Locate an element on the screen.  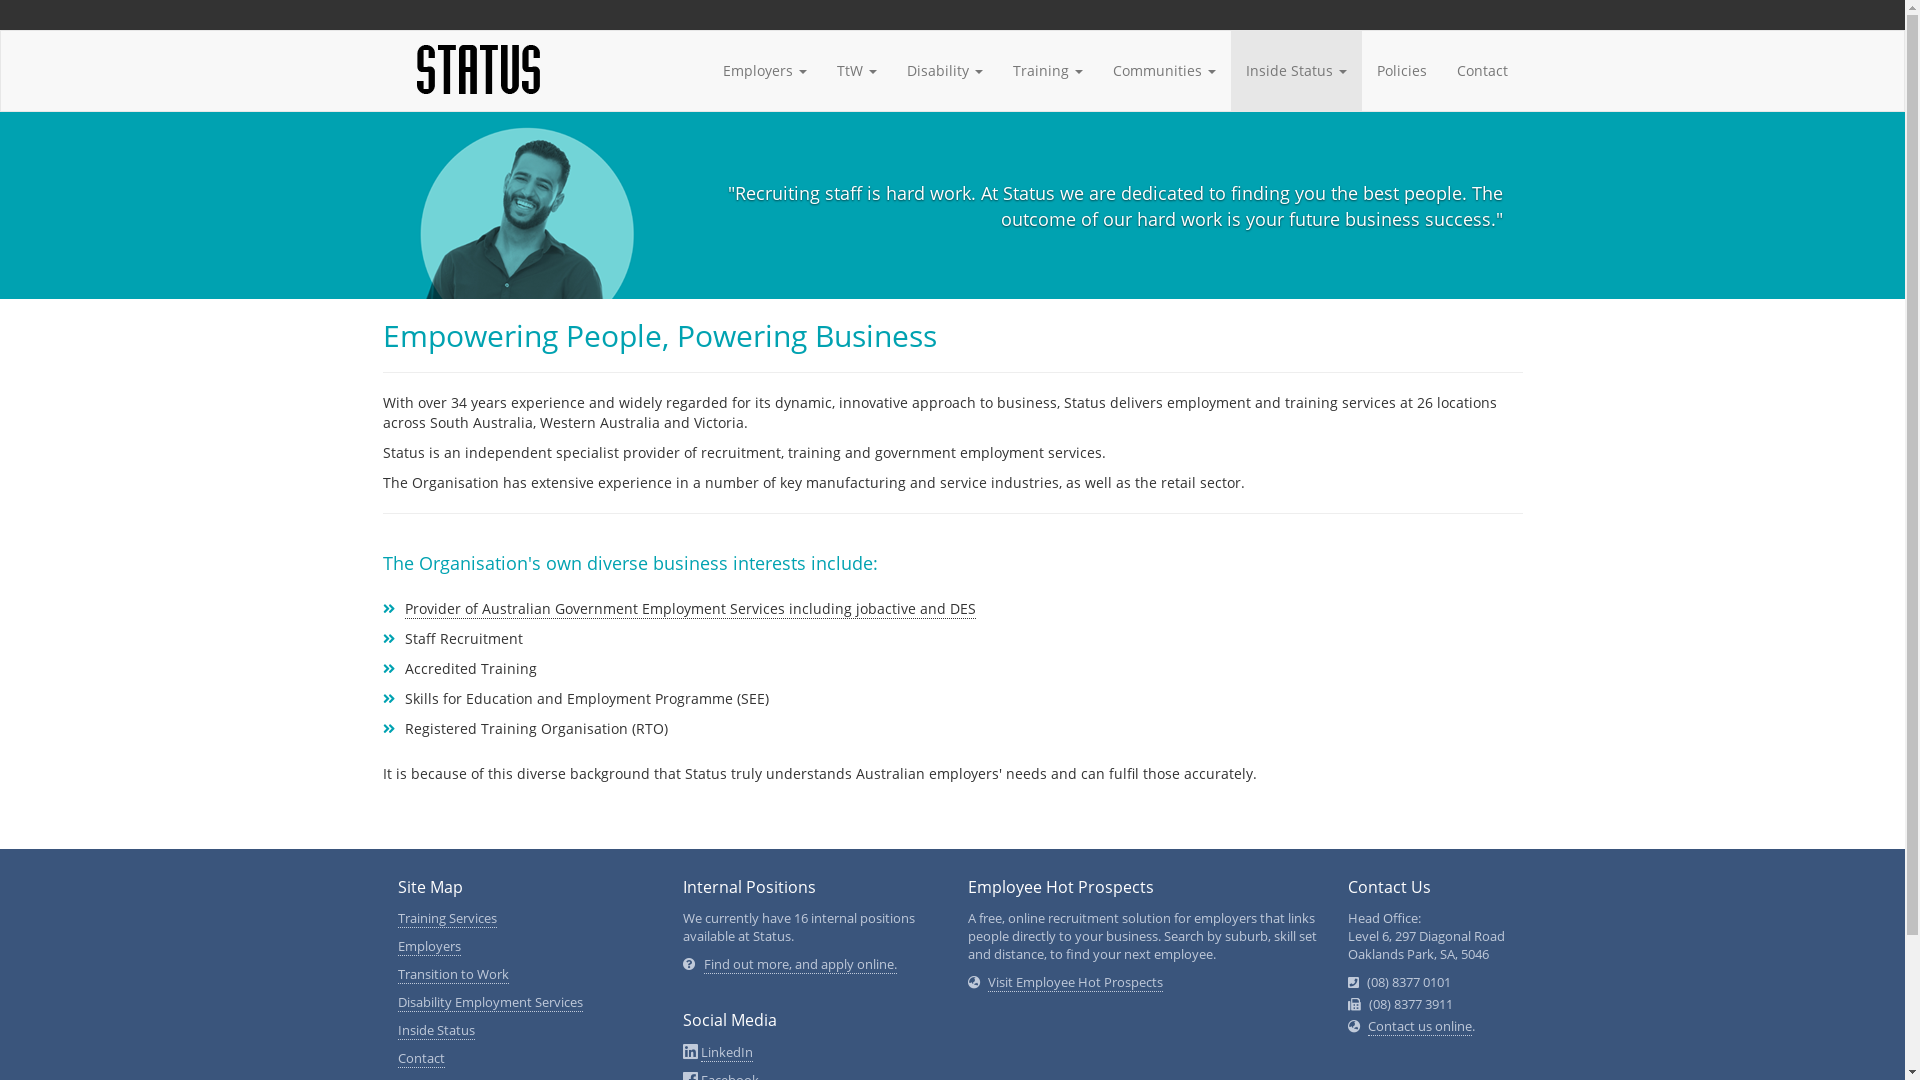
Training Services is located at coordinates (448, 919).